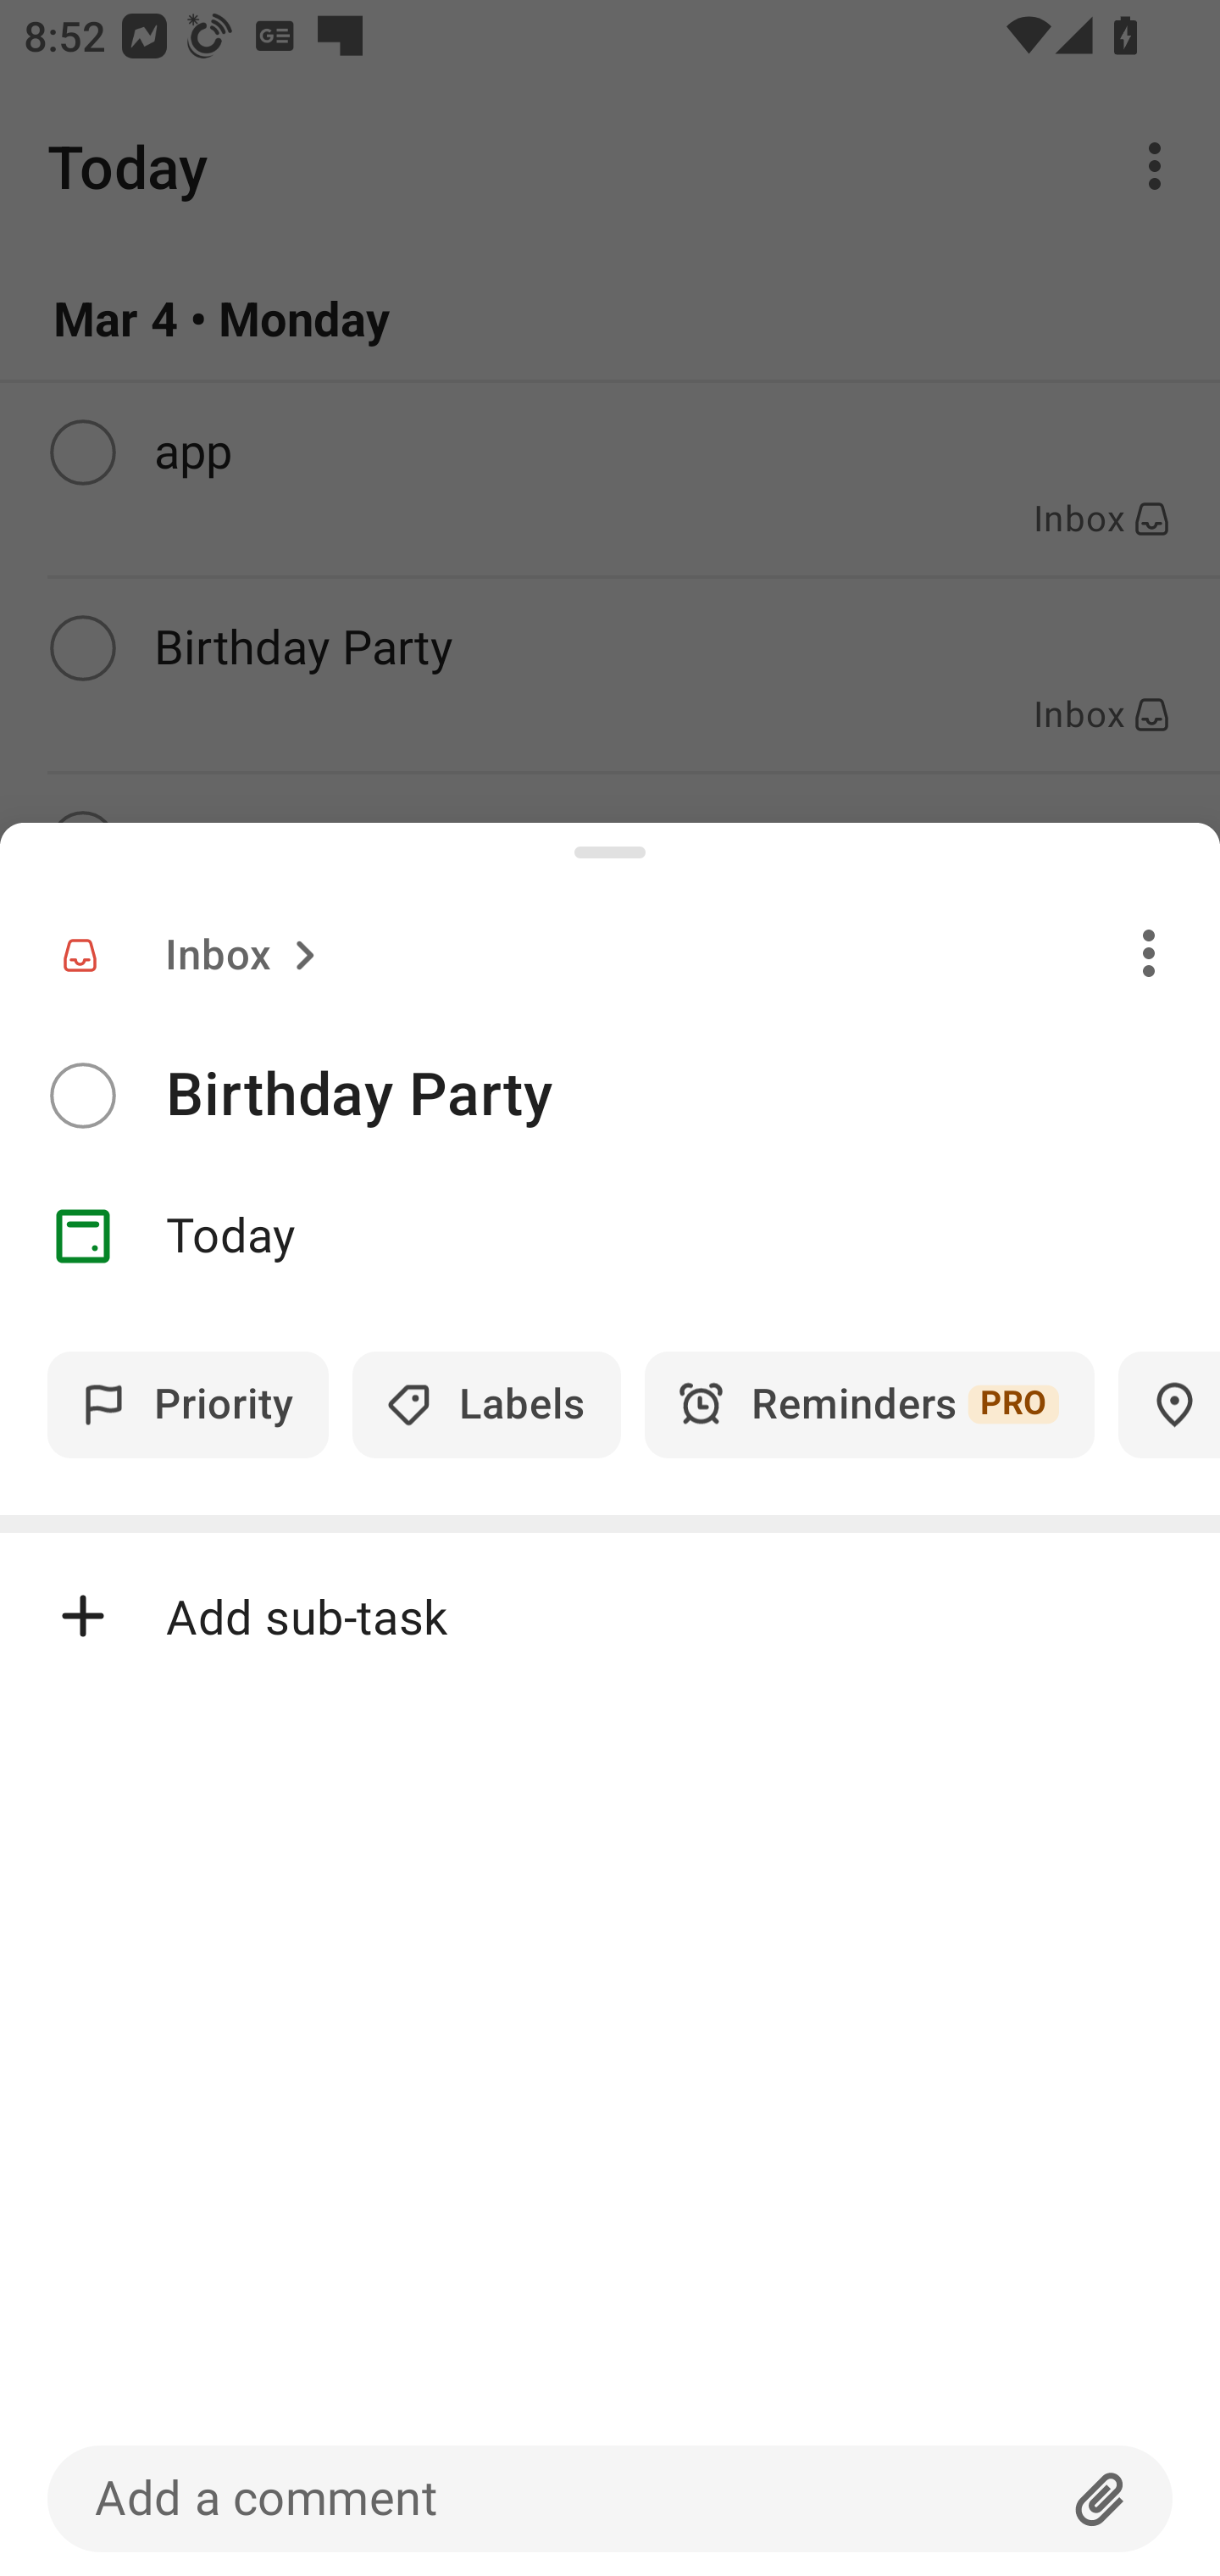  Describe the element at coordinates (1169, 1405) in the screenshot. I see `Locations PRO` at that location.